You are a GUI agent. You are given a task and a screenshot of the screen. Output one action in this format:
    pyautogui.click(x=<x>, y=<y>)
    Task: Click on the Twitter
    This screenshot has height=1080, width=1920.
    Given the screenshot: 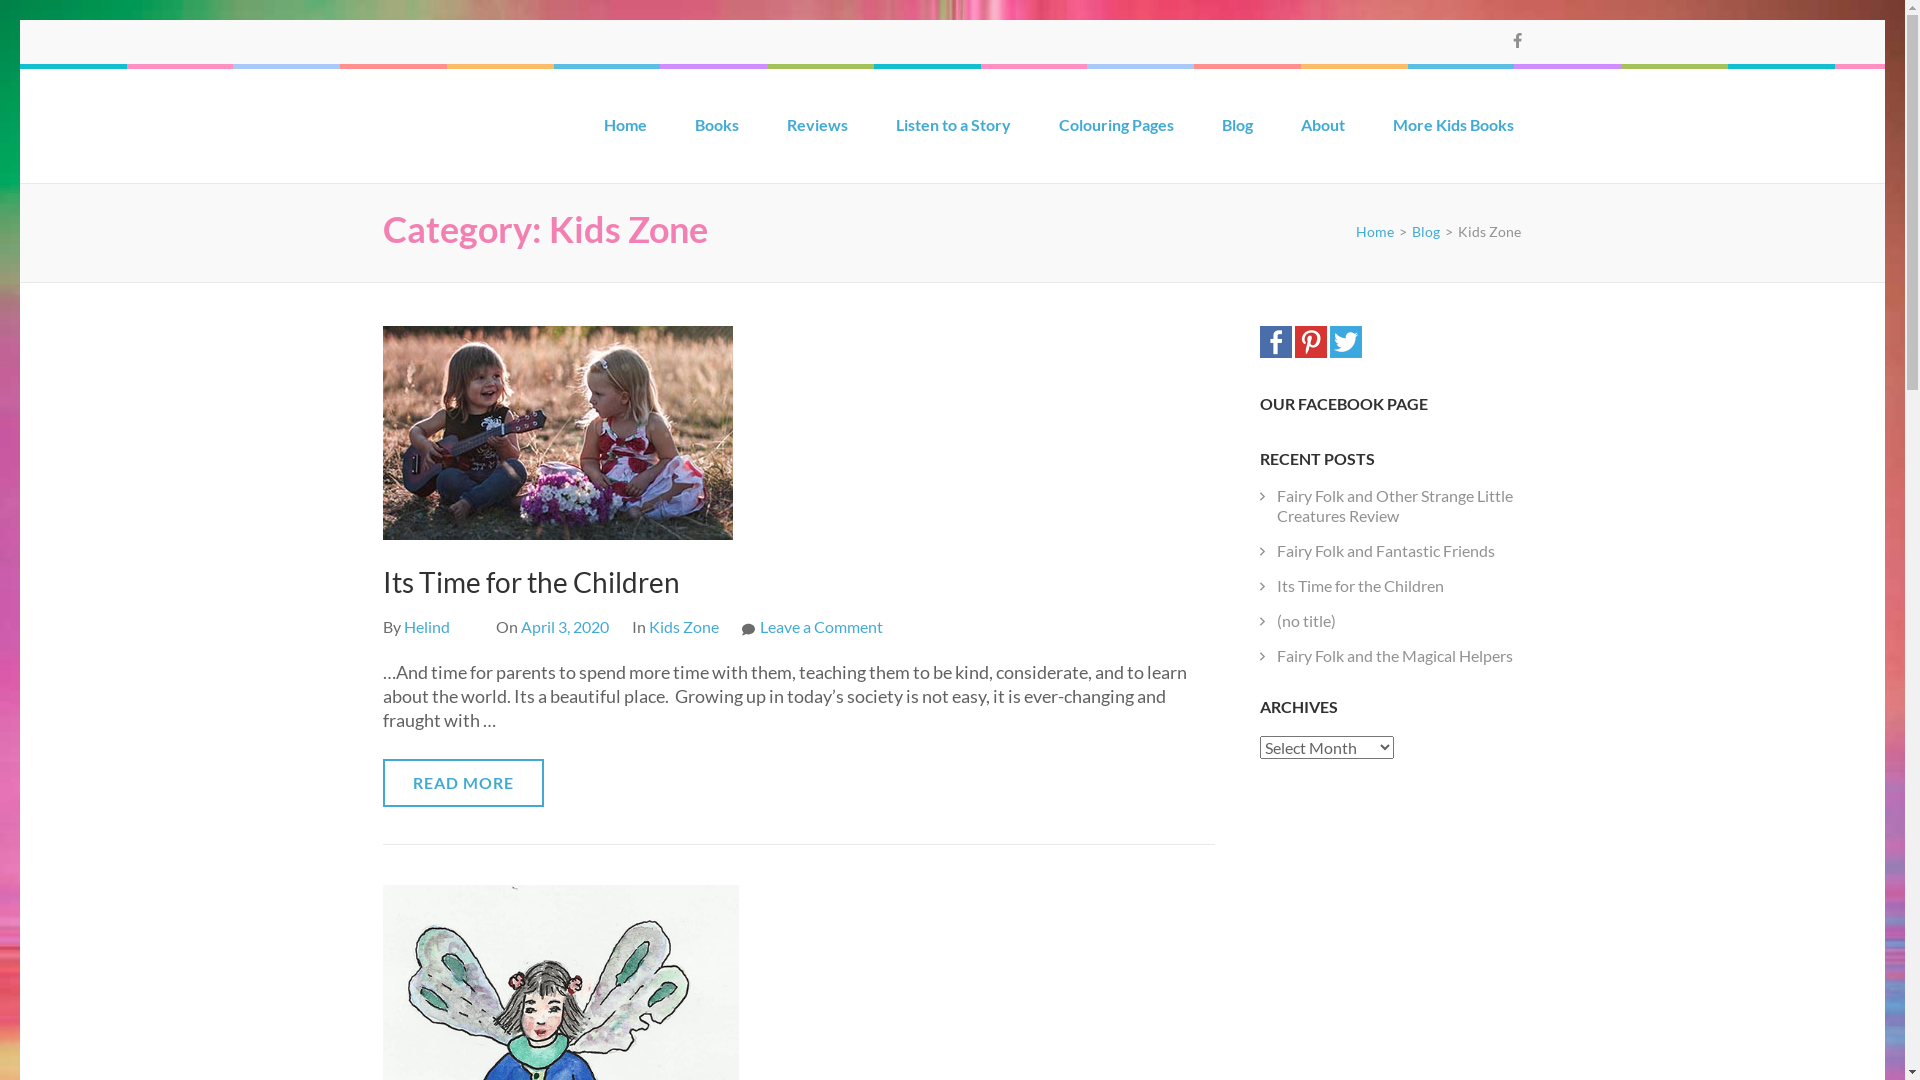 What is the action you would take?
    pyautogui.click(x=1346, y=351)
    